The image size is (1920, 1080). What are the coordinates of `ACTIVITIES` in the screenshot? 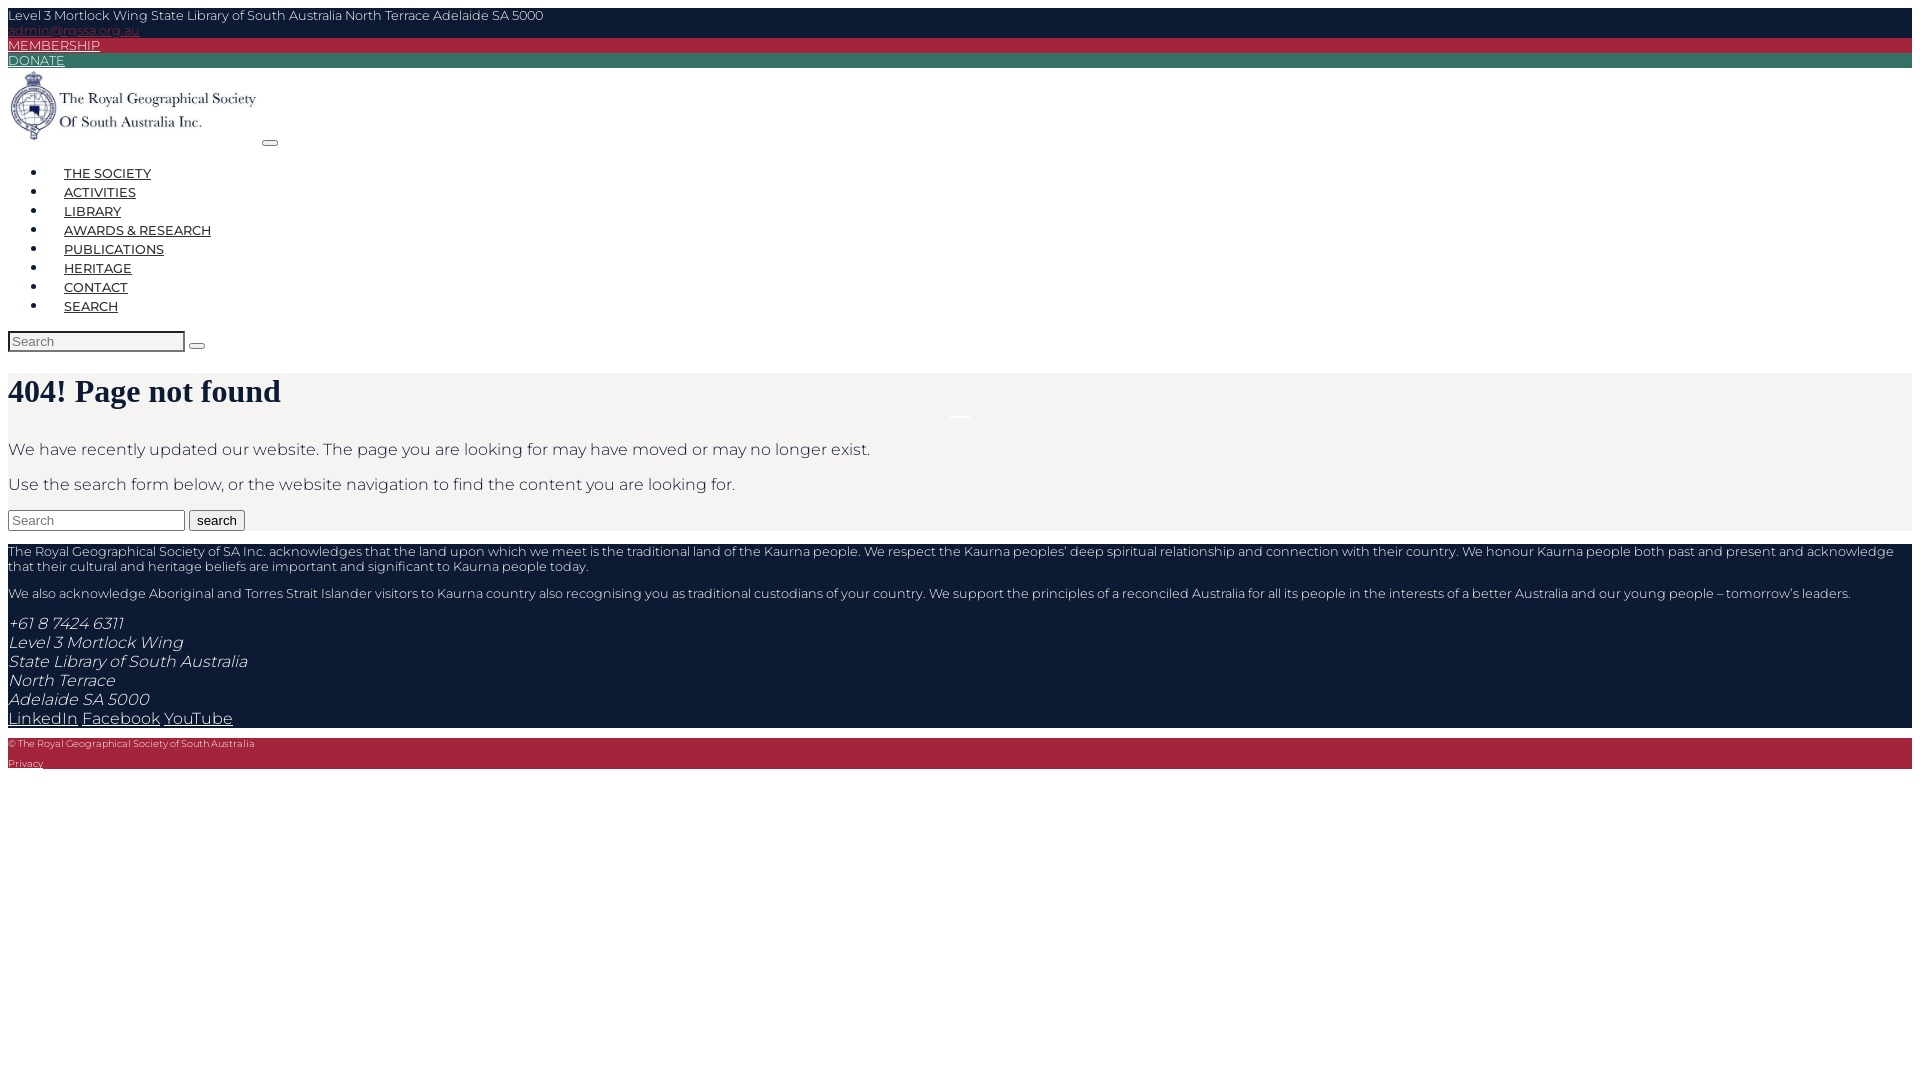 It's located at (100, 192).